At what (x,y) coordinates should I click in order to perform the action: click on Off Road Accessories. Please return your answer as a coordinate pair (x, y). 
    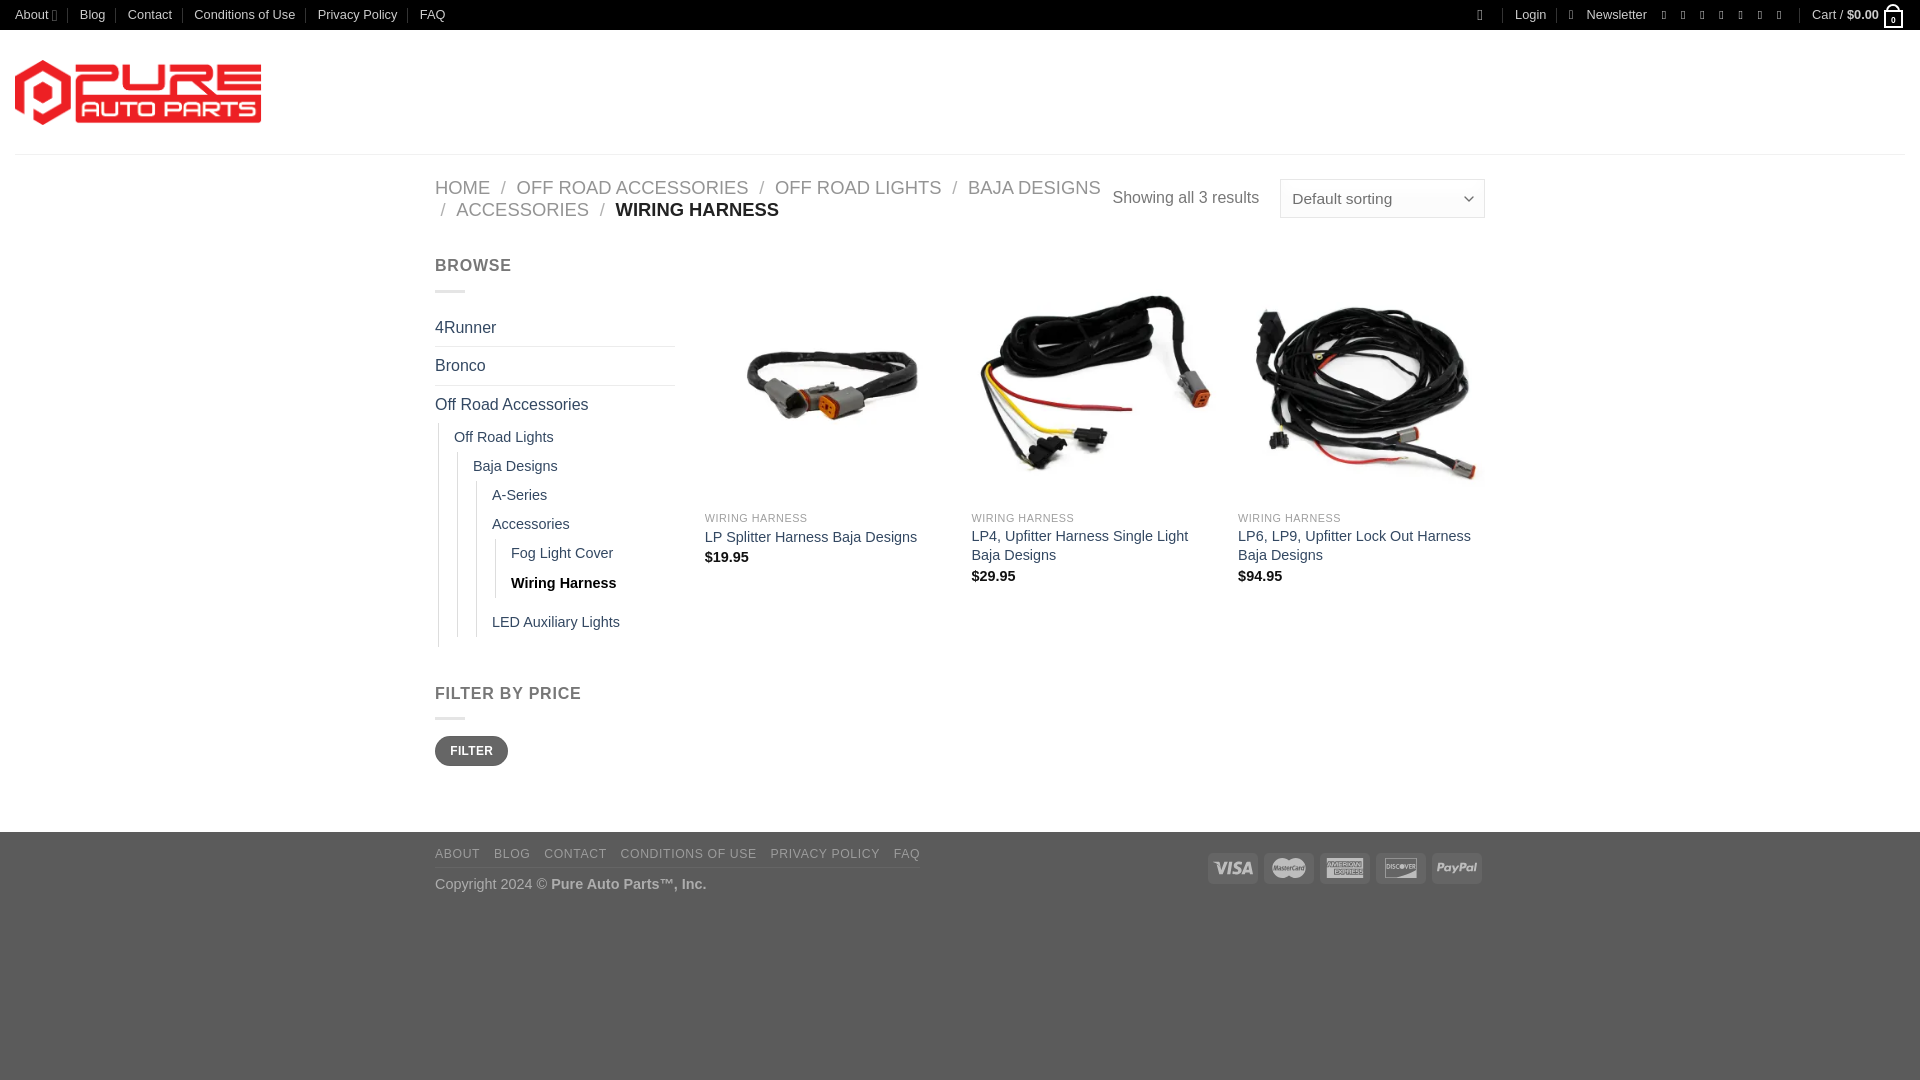
    Looking at the image, I should click on (555, 404).